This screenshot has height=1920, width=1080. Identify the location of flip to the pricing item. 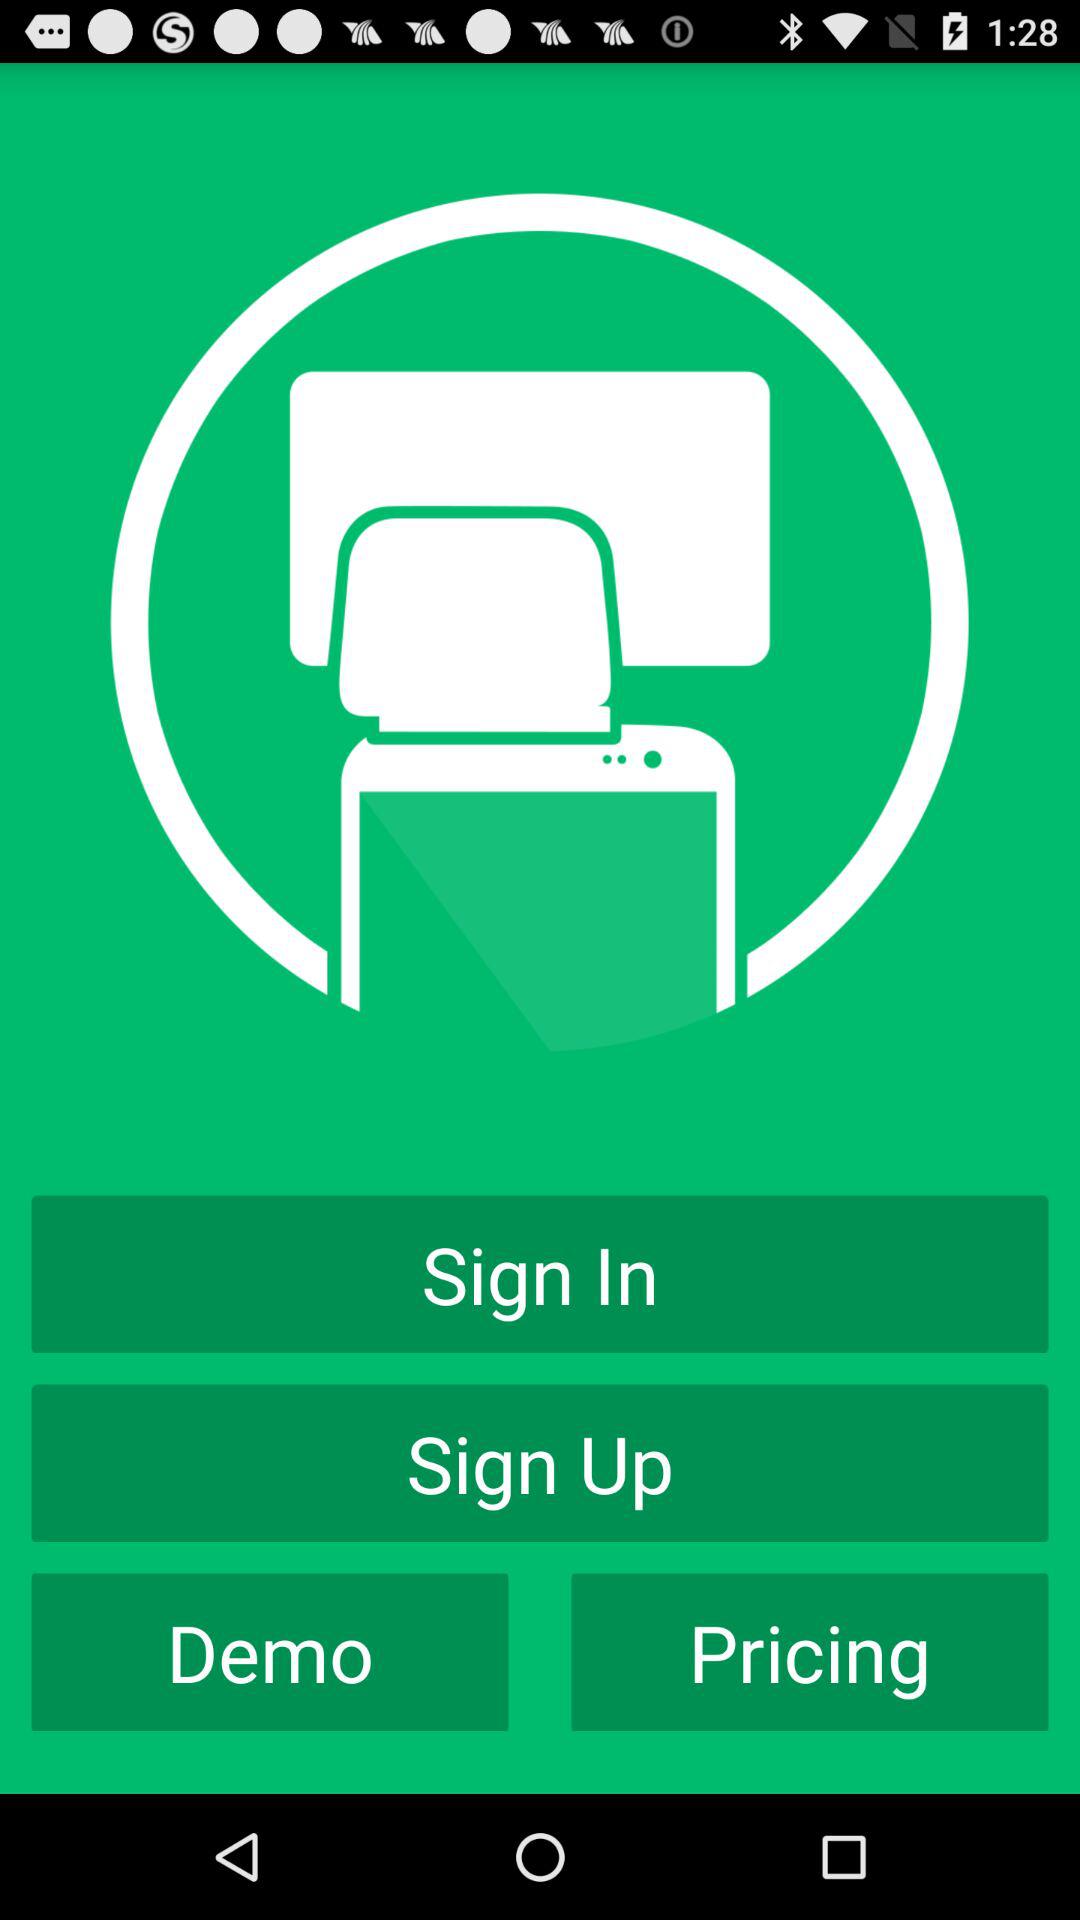
(810, 1652).